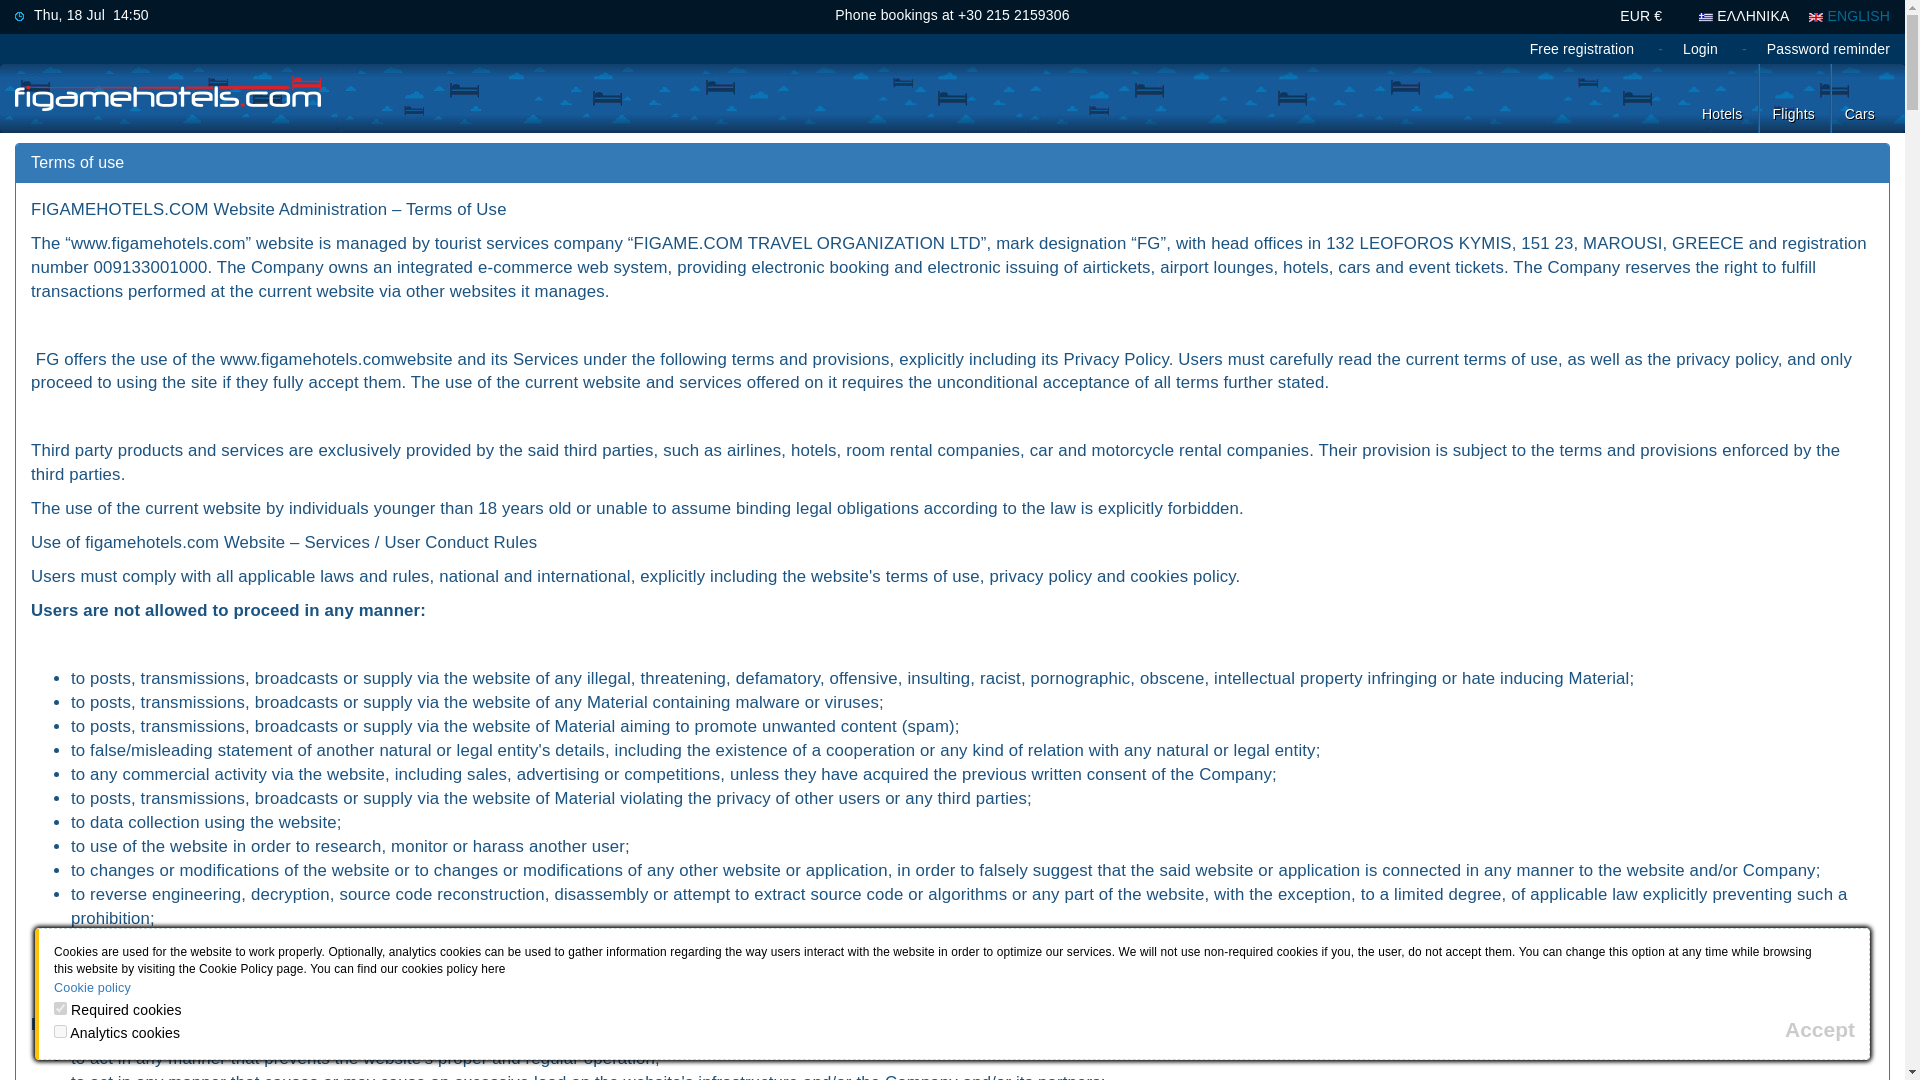 The width and height of the screenshot is (1920, 1080). I want to click on Cars, so click(1859, 98).